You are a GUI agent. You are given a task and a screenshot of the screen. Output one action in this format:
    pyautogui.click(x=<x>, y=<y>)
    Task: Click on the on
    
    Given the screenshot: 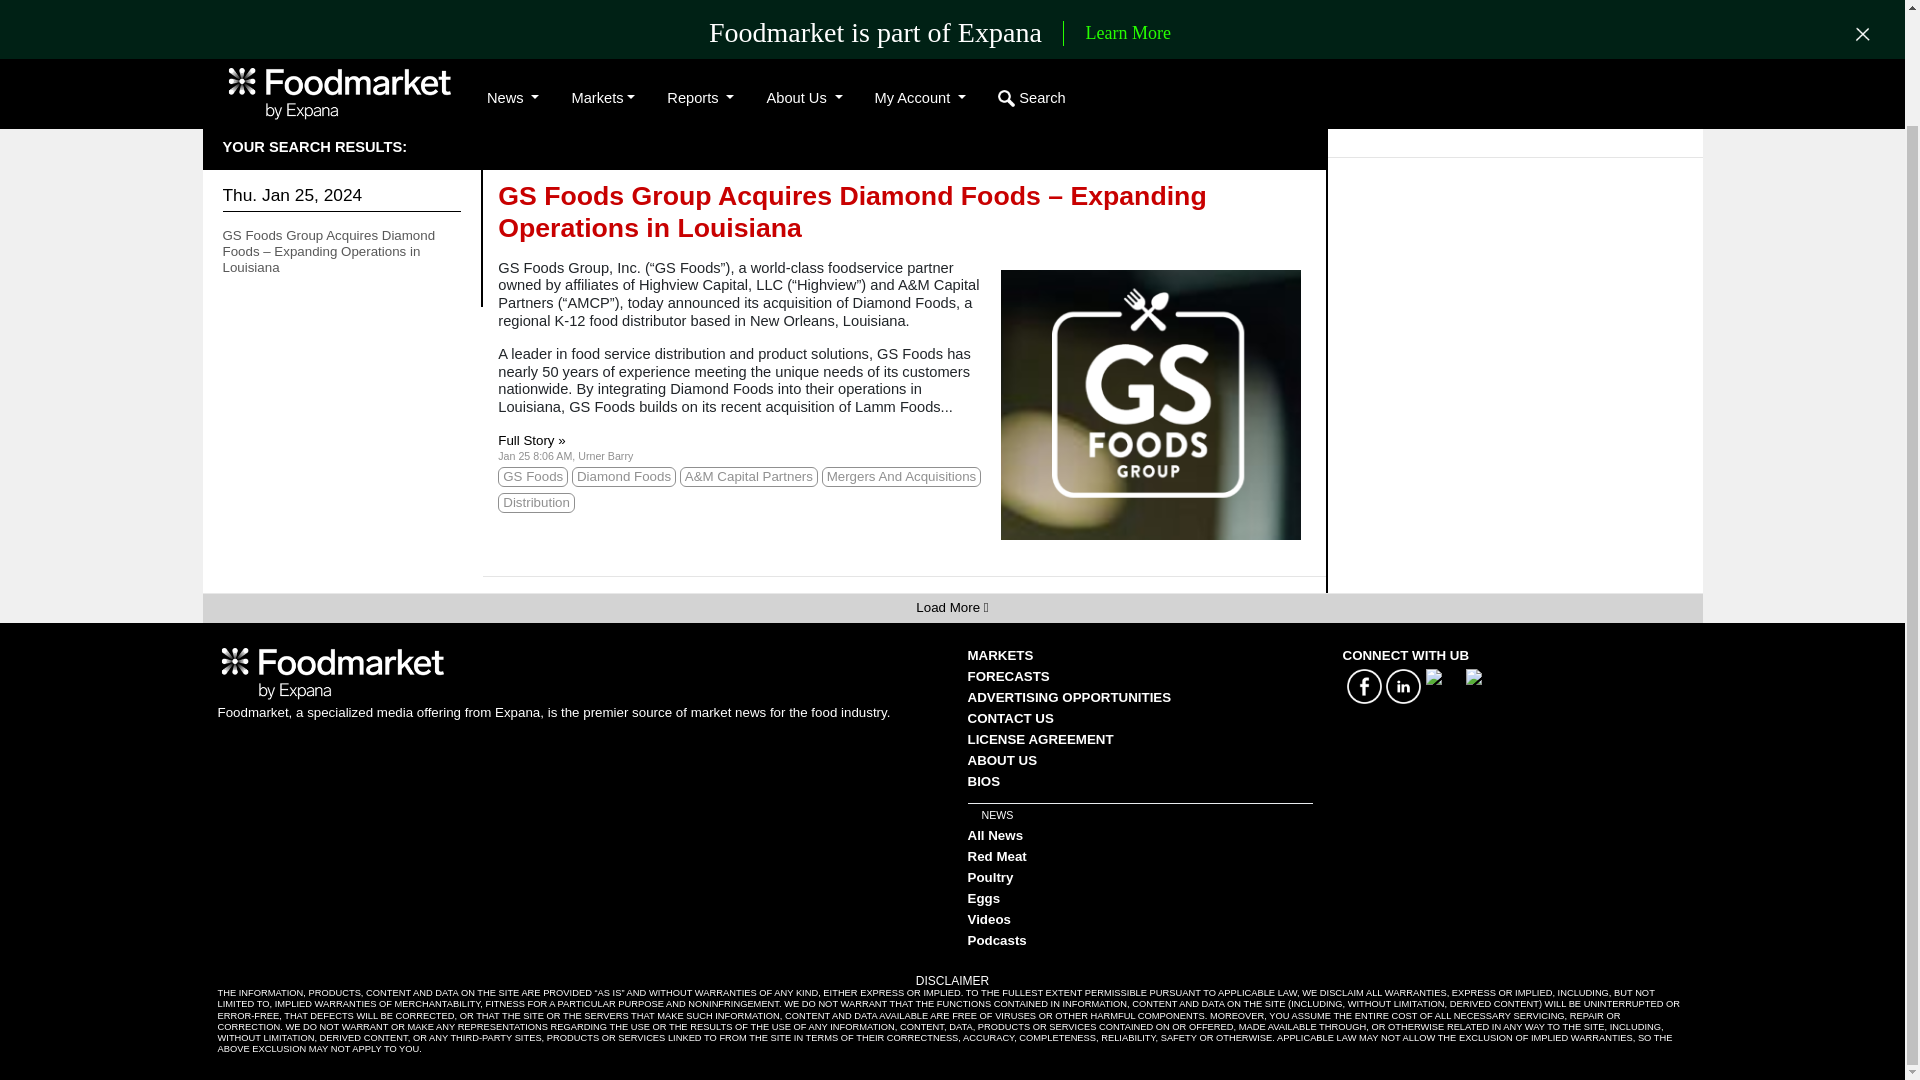 What is the action you would take?
    pyautogui.click(x=634, y=90)
    